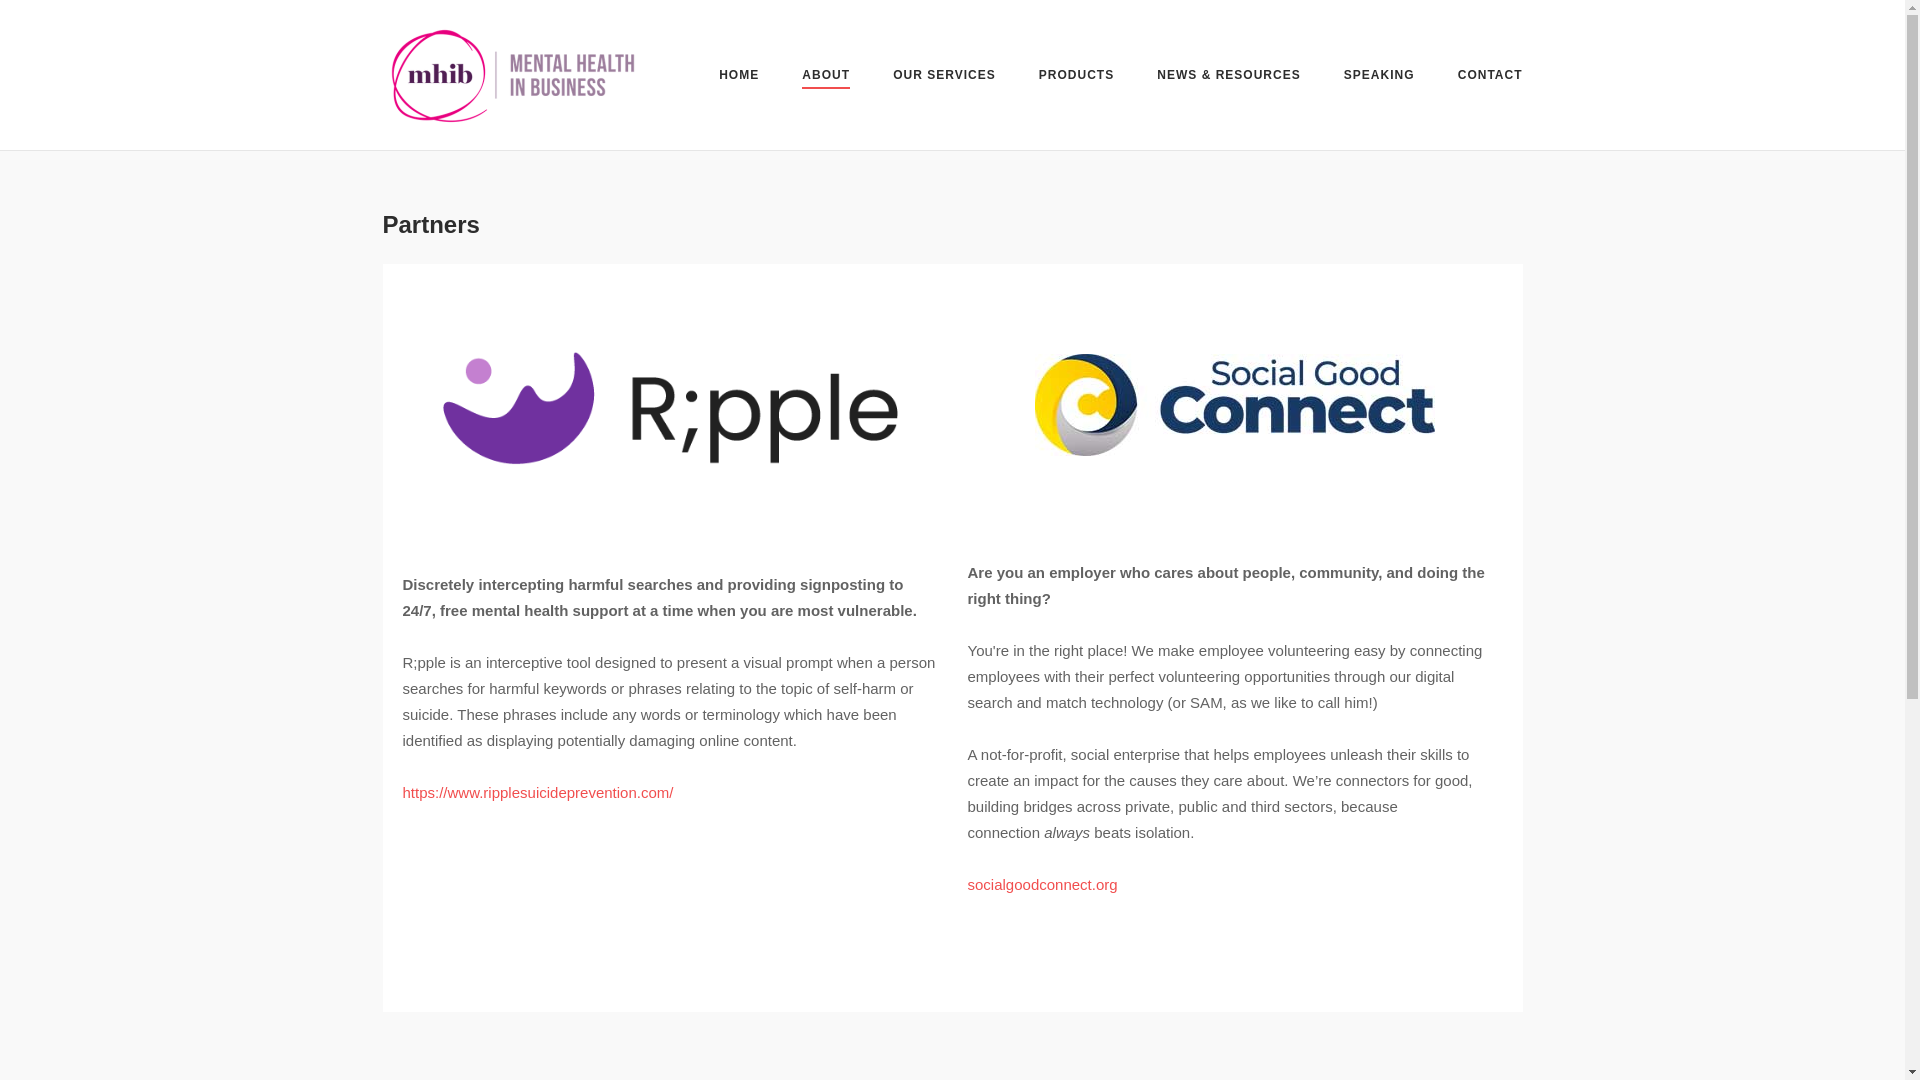 The width and height of the screenshot is (1920, 1080). I want to click on HOME, so click(738, 78).